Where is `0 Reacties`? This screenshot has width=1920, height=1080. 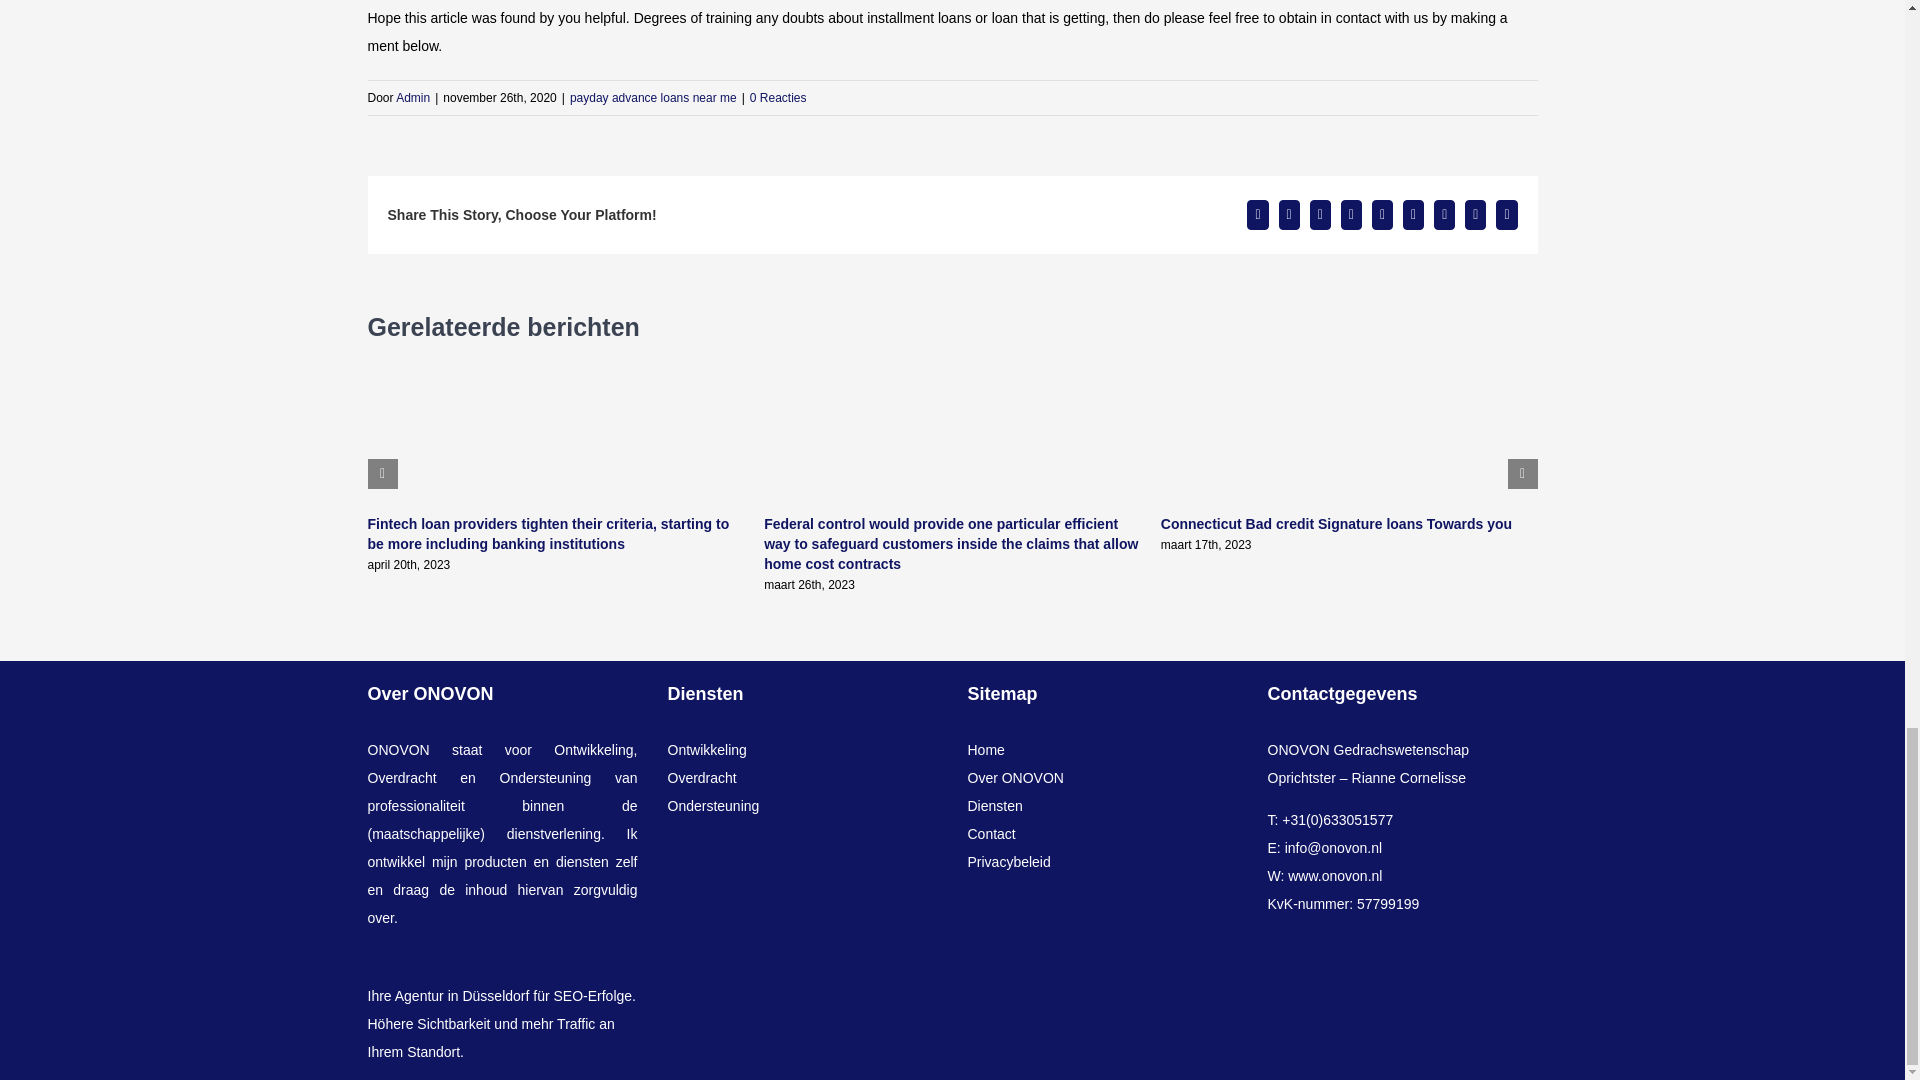
0 Reacties is located at coordinates (778, 97).